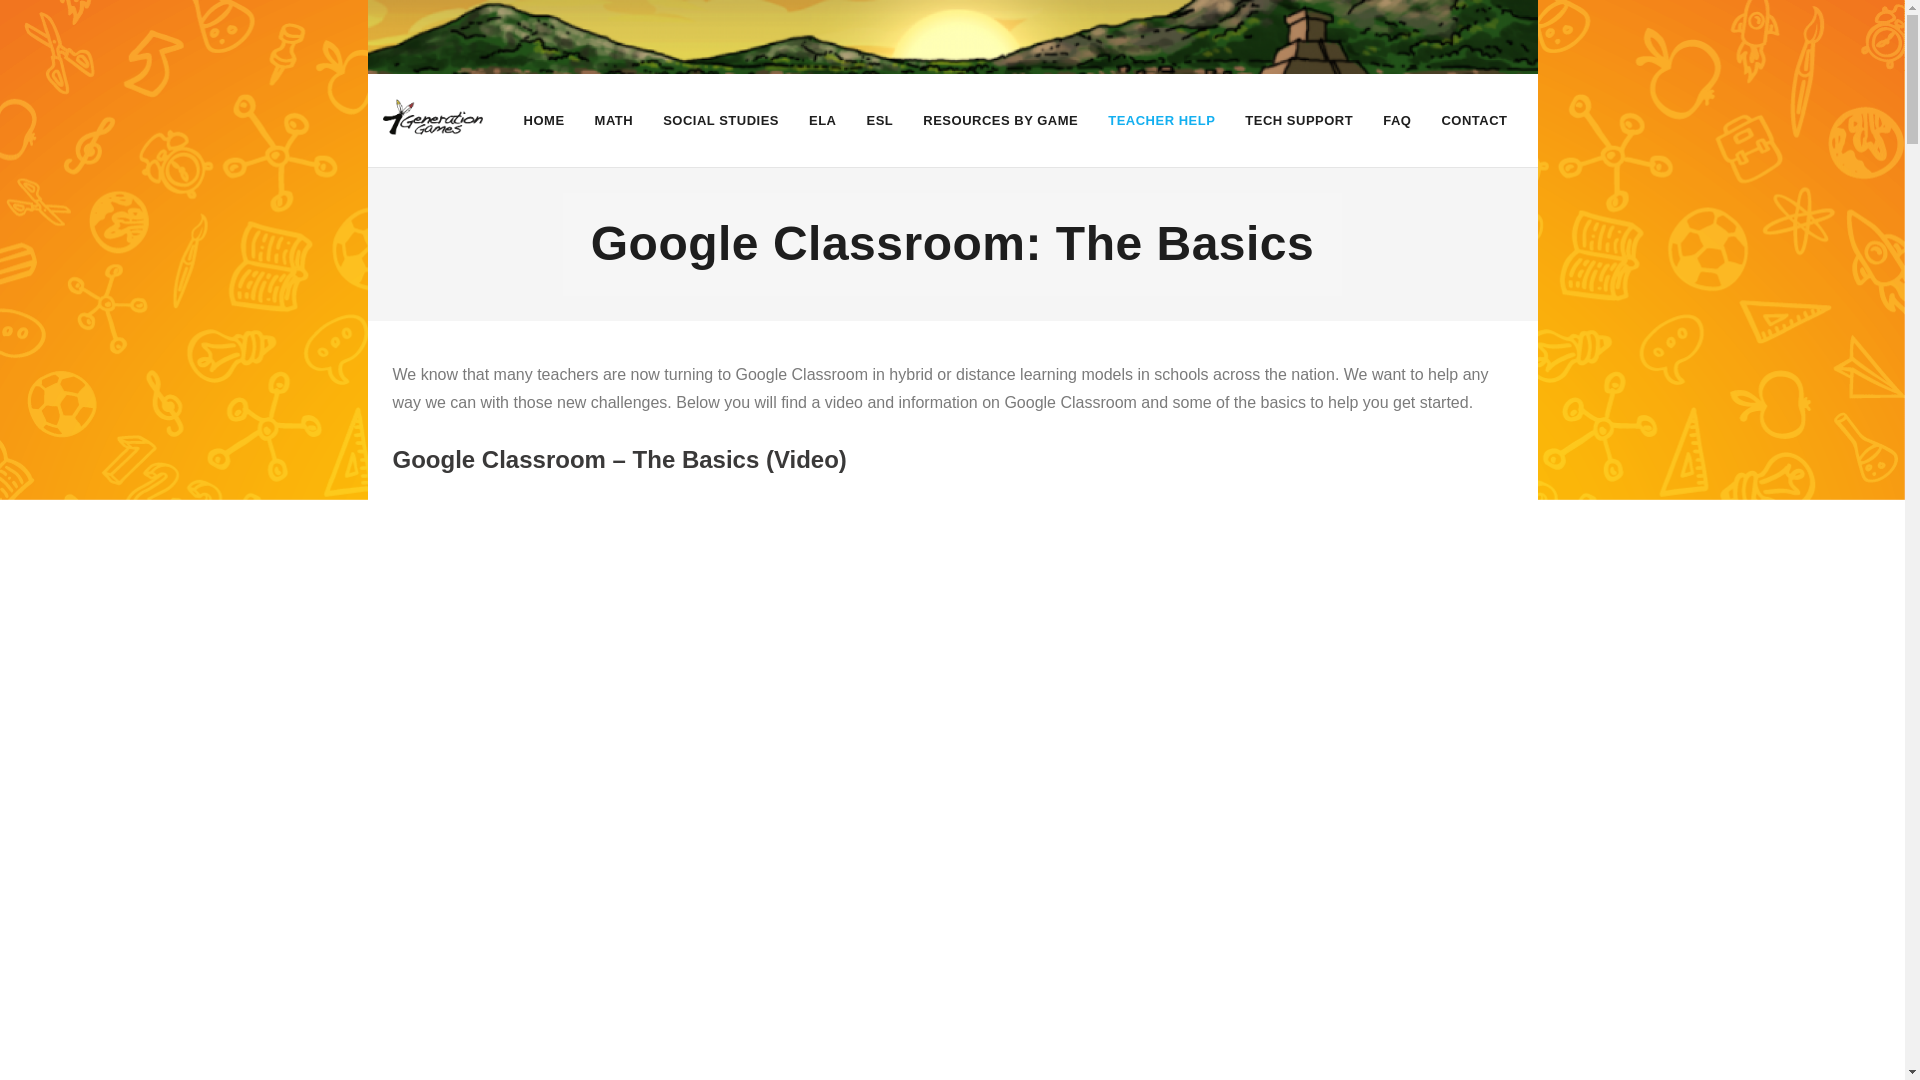 The width and height of the screenshot is (1920, 1080). Describe the element at coordinates (1000, 120) in the screenshot. I see `RESOURCES BY GAME` at that location.